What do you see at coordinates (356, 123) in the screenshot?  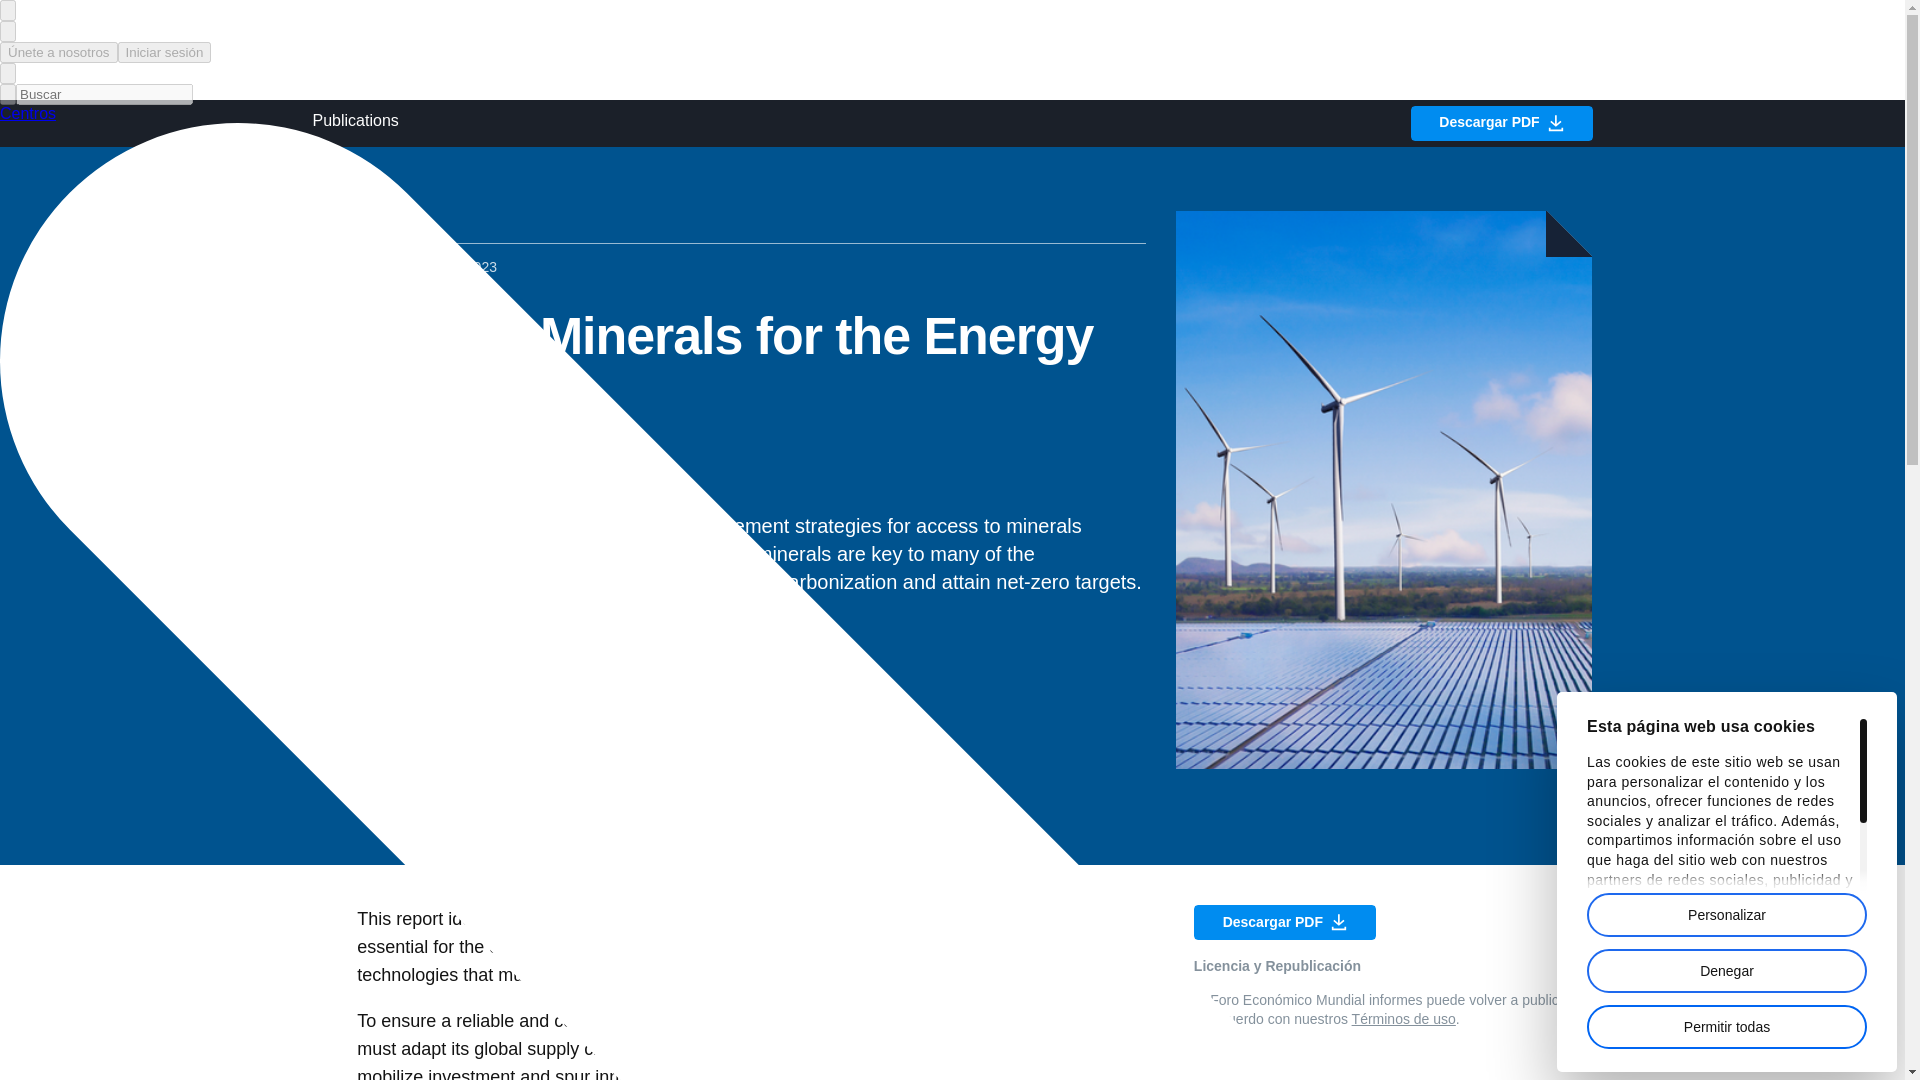 I see `Publications` at bounding box center [356, 123].